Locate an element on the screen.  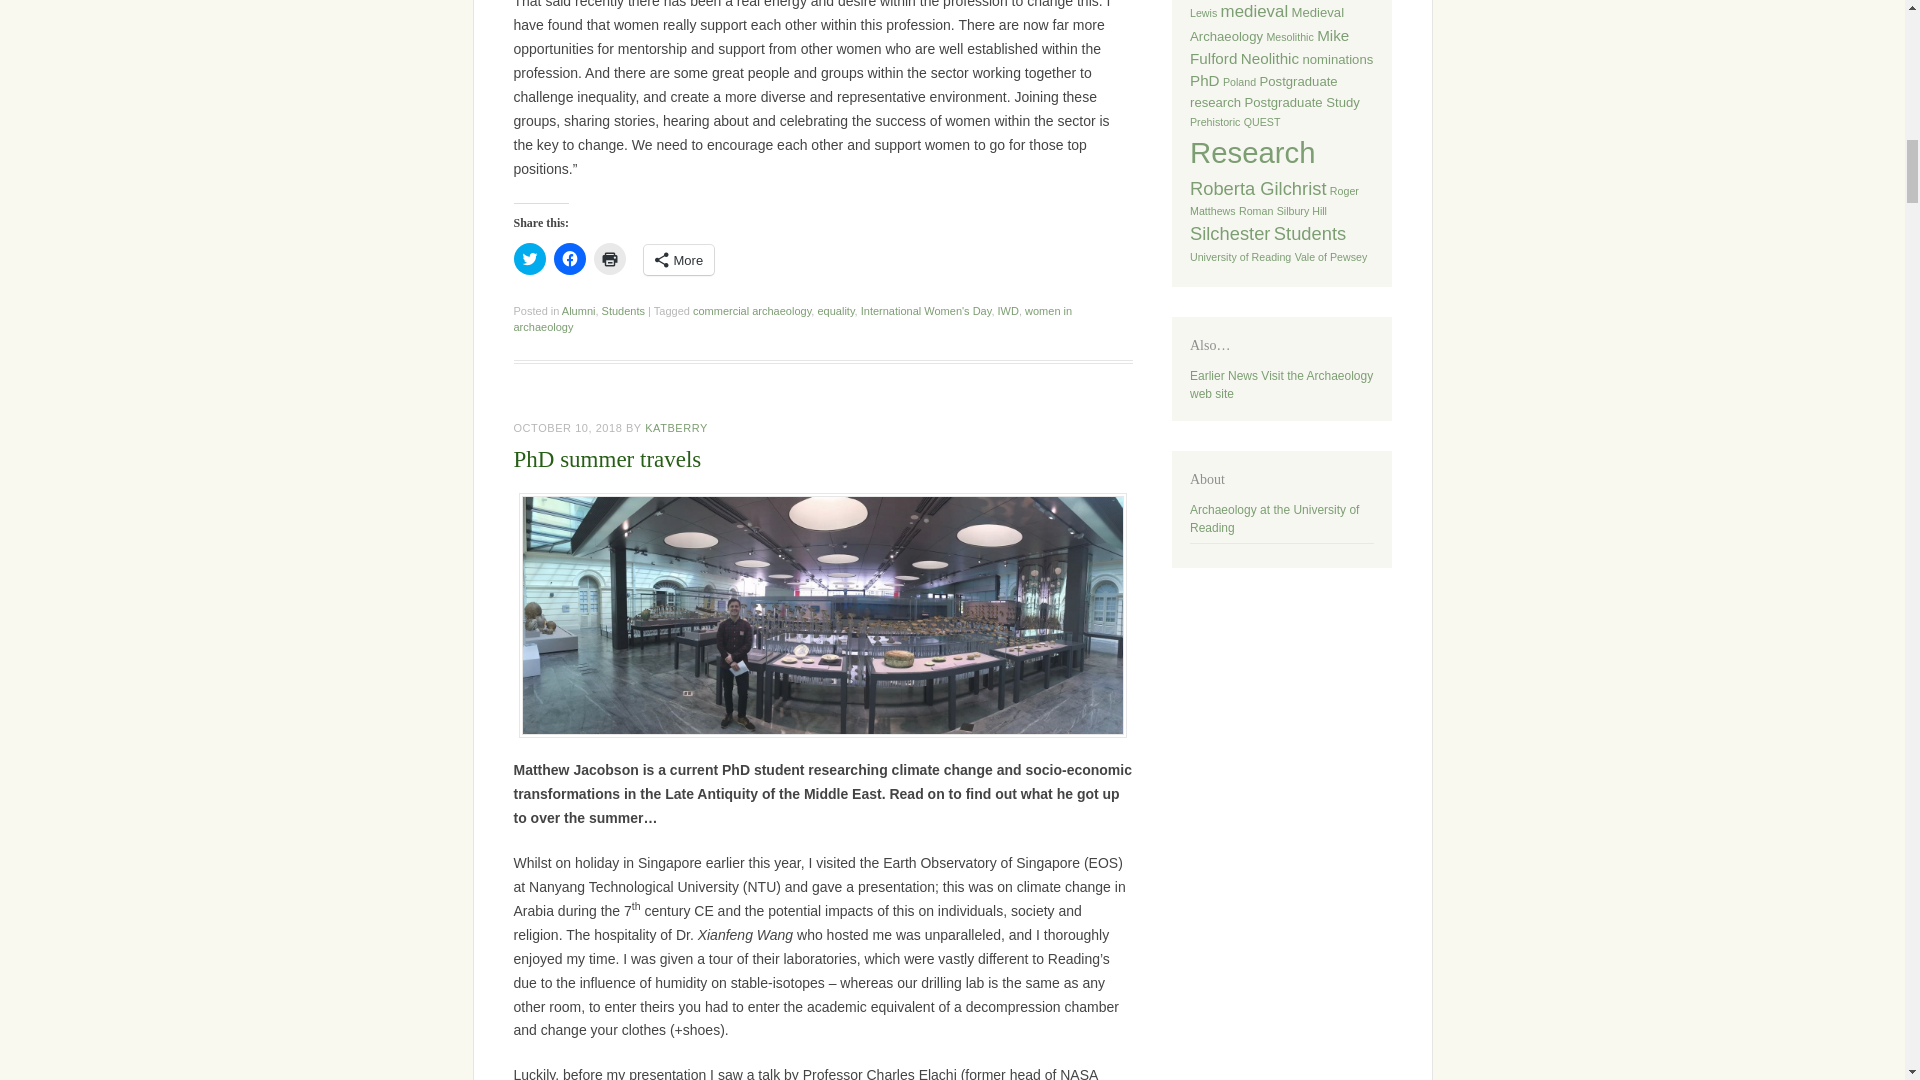
11:00 am is located at coordinates (568, 428).